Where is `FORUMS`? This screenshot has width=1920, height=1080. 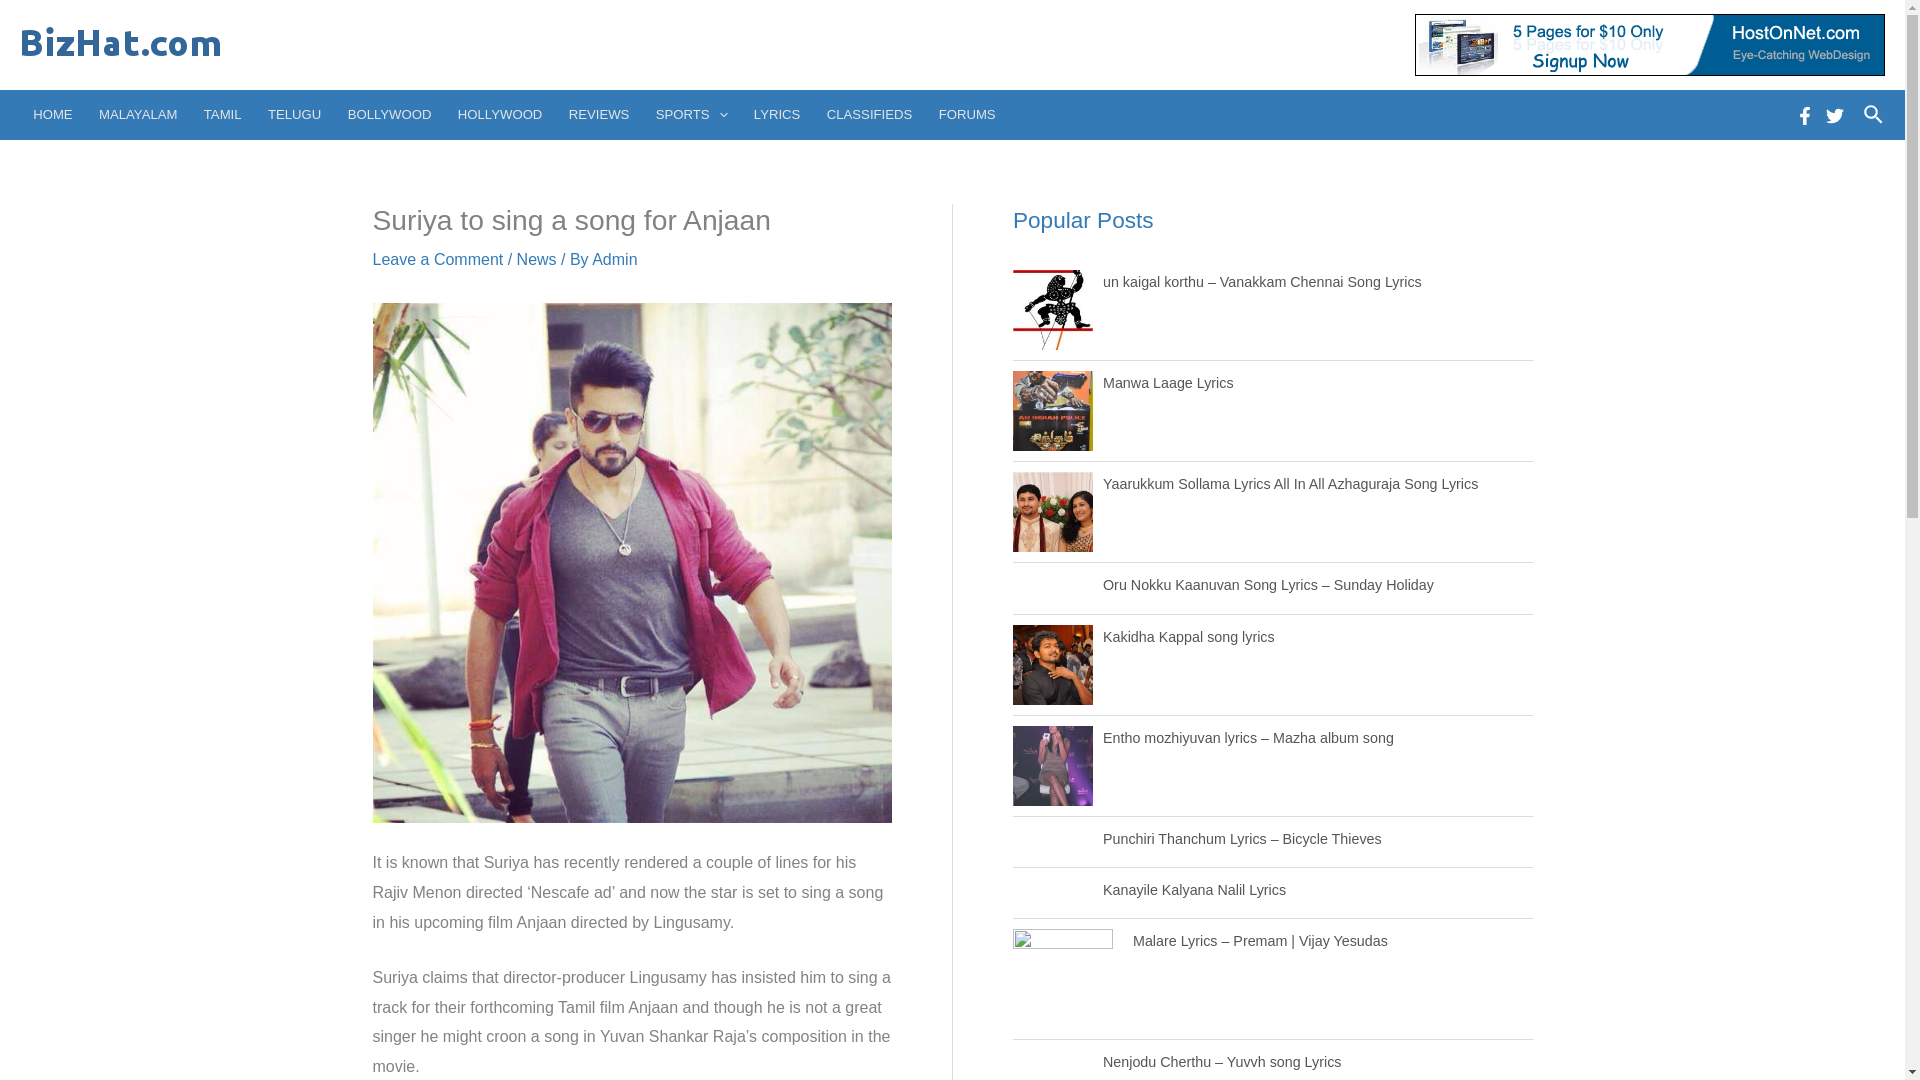 FORUMS is located at coordinates (966, 114).